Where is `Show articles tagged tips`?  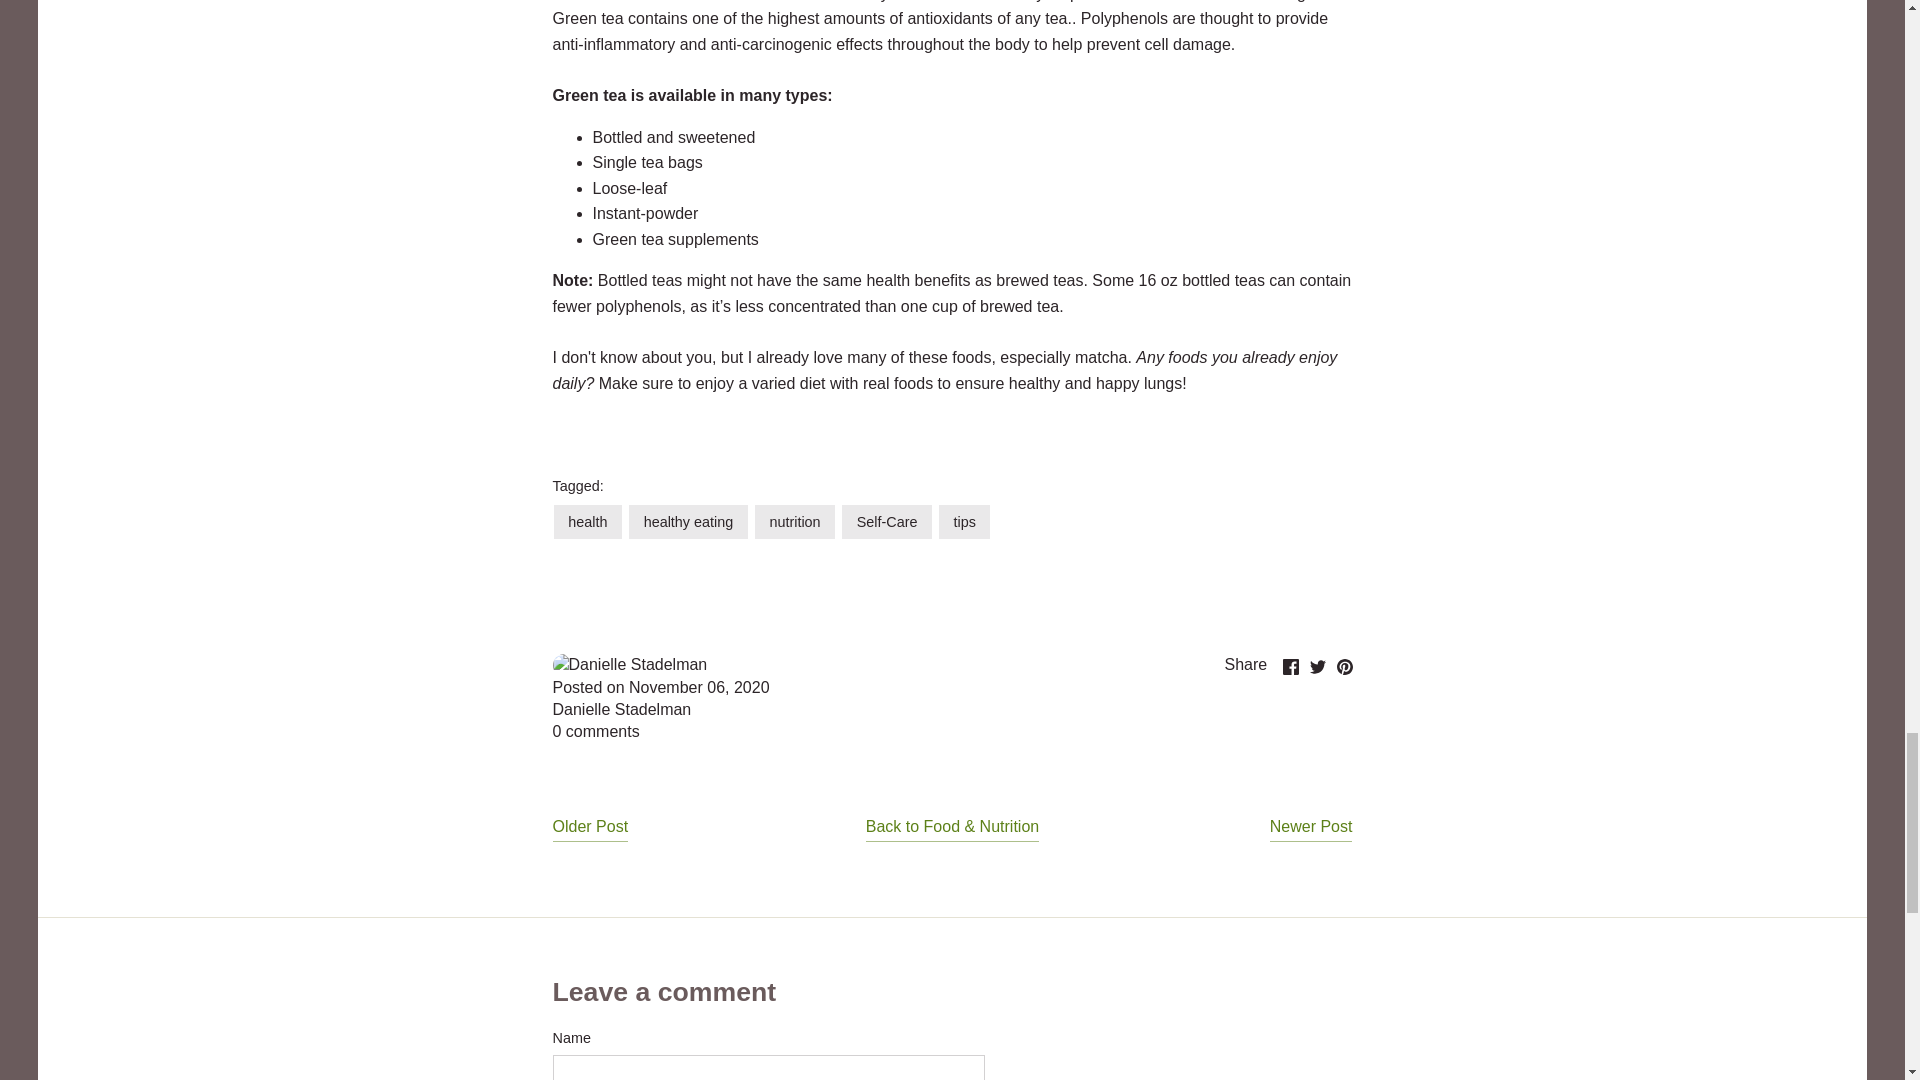
Show articles tagged tips is located at coordinates (964, 522).